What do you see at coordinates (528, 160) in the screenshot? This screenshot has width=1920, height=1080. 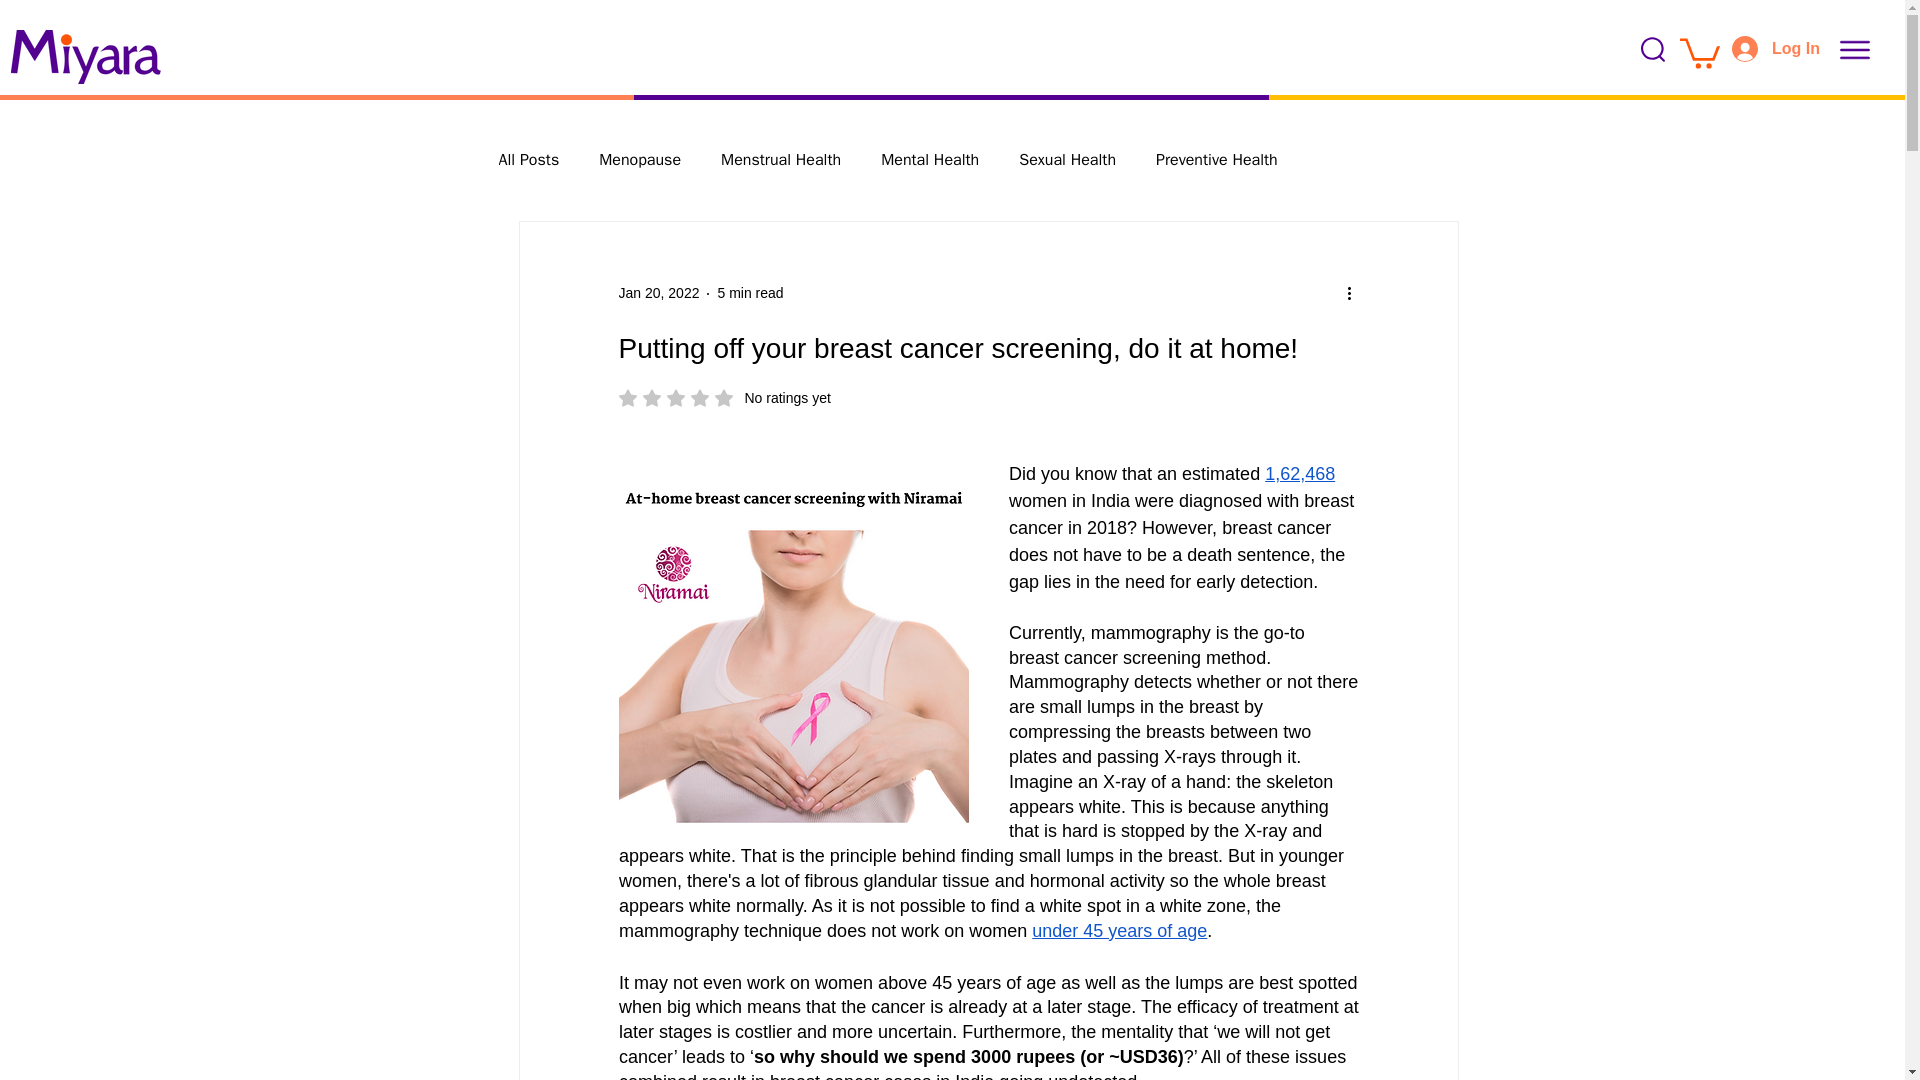 I see `All Posts` at bounding box center [528, 160].